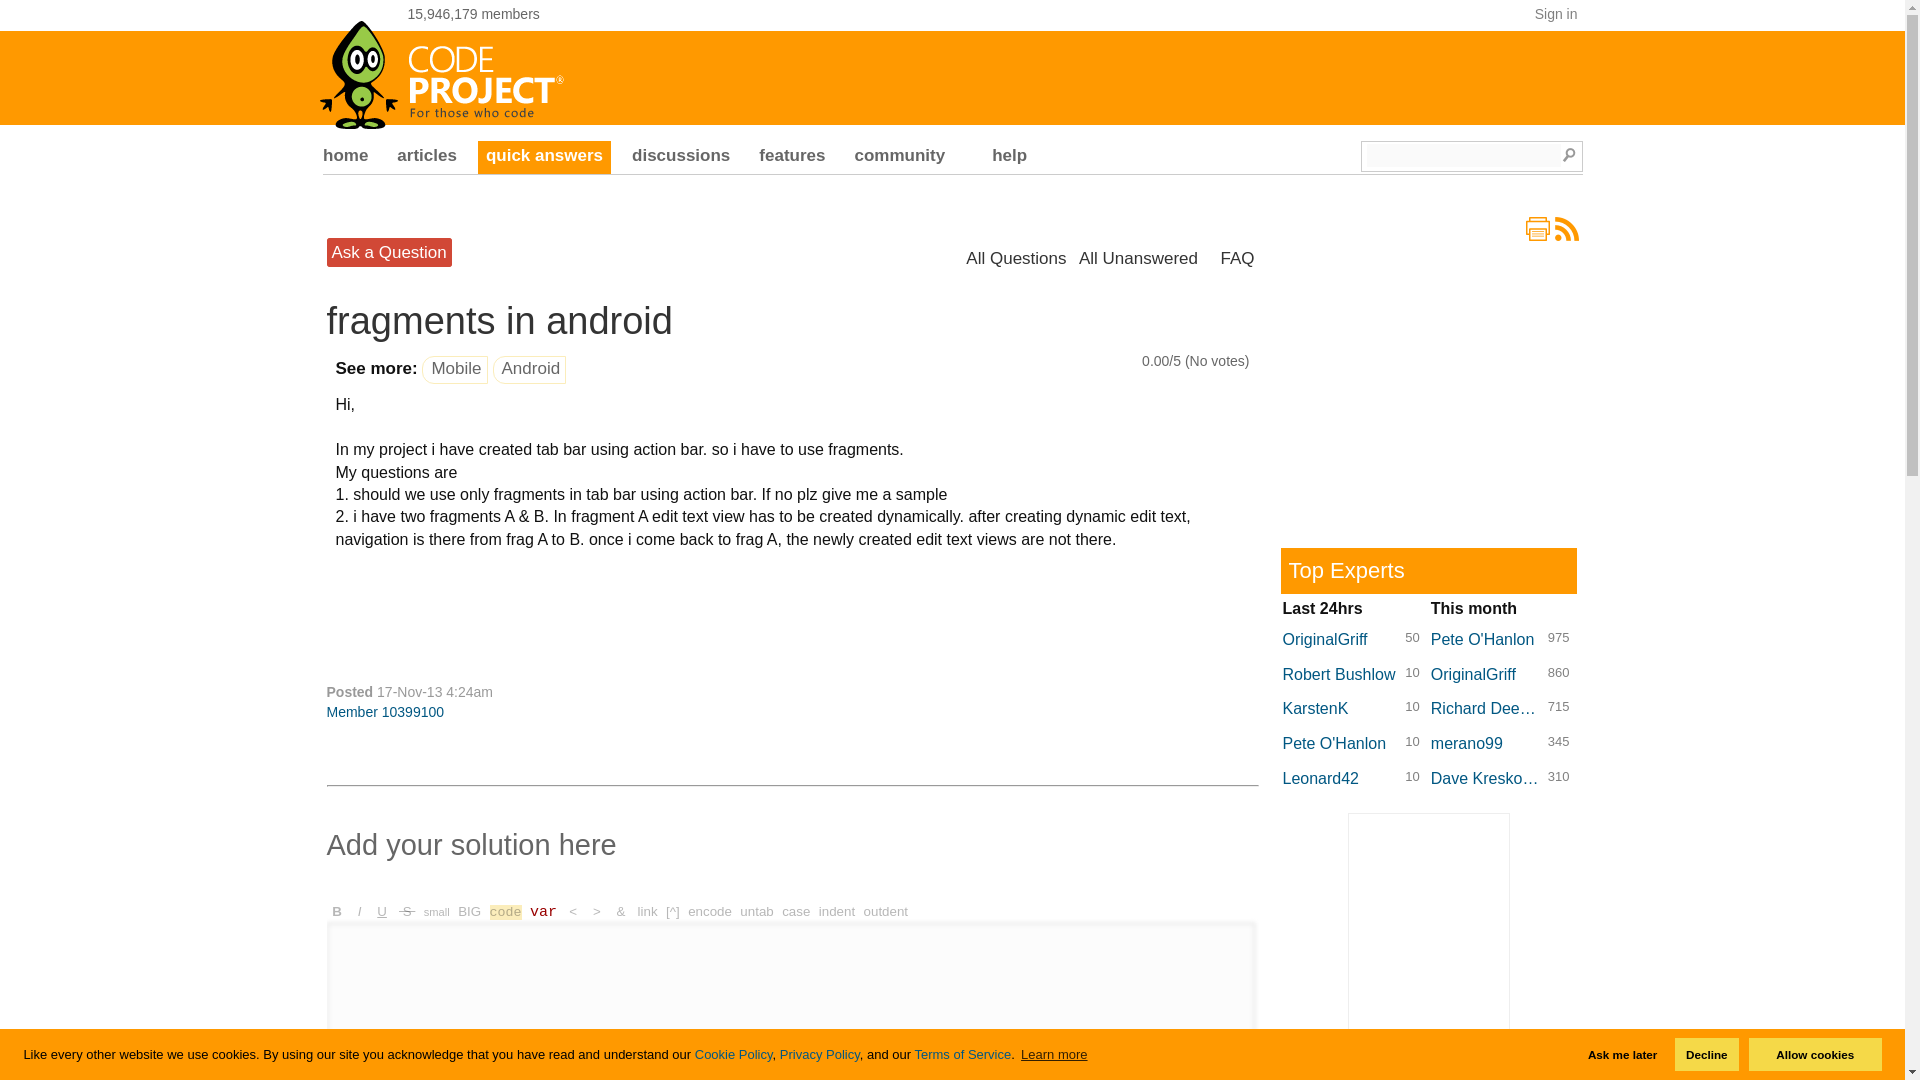 The image size is (1920, 1080). What do you see at coordinates (470, 911) in the screenshot?
I see `Wrap the Selected Text in HTML big Tags` at bounding box center [470, 911].